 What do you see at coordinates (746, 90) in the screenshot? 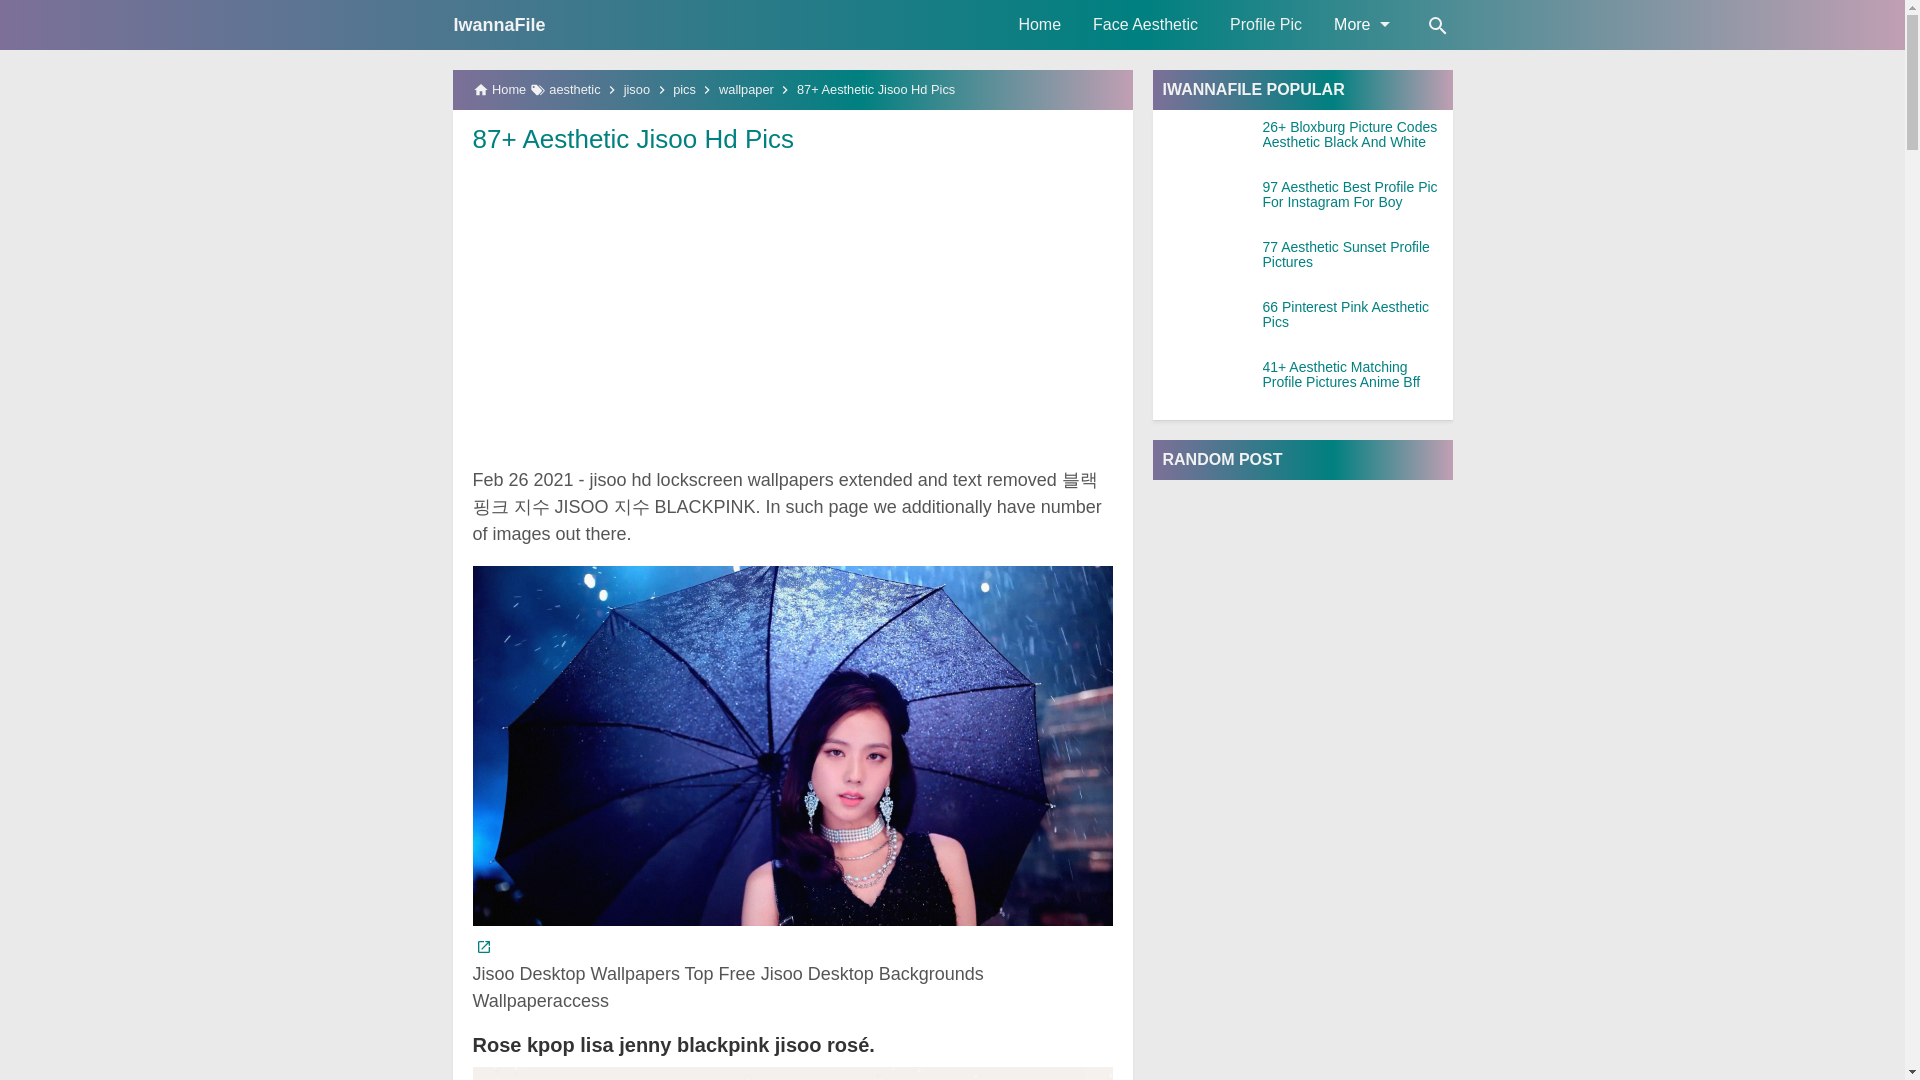
I see `wallpaper` at bounding box center [746, 90].